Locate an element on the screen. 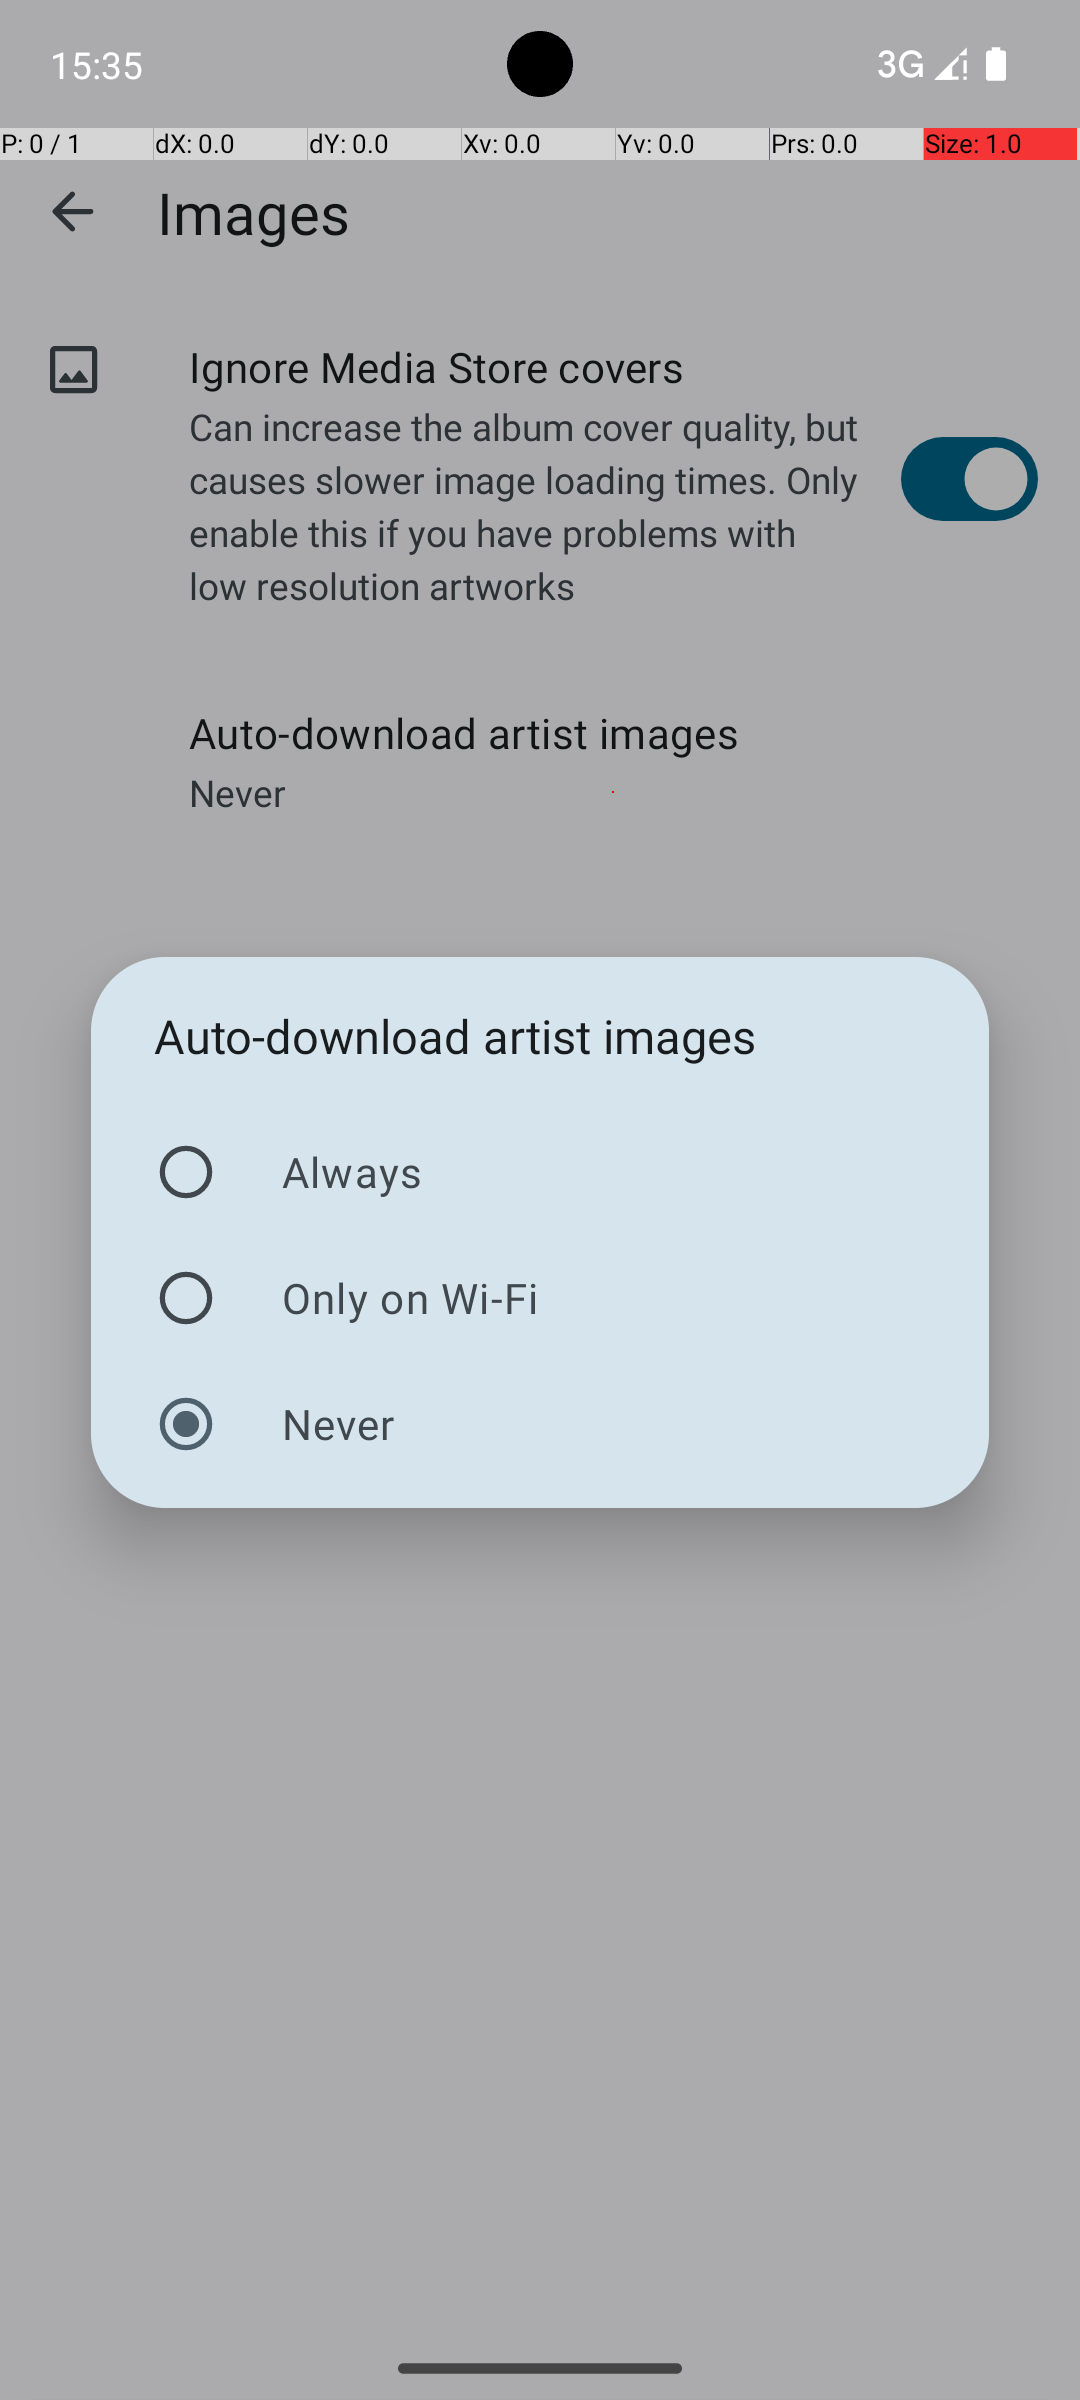  Only on Wi-Fi is located at coordinates (540, 1298).